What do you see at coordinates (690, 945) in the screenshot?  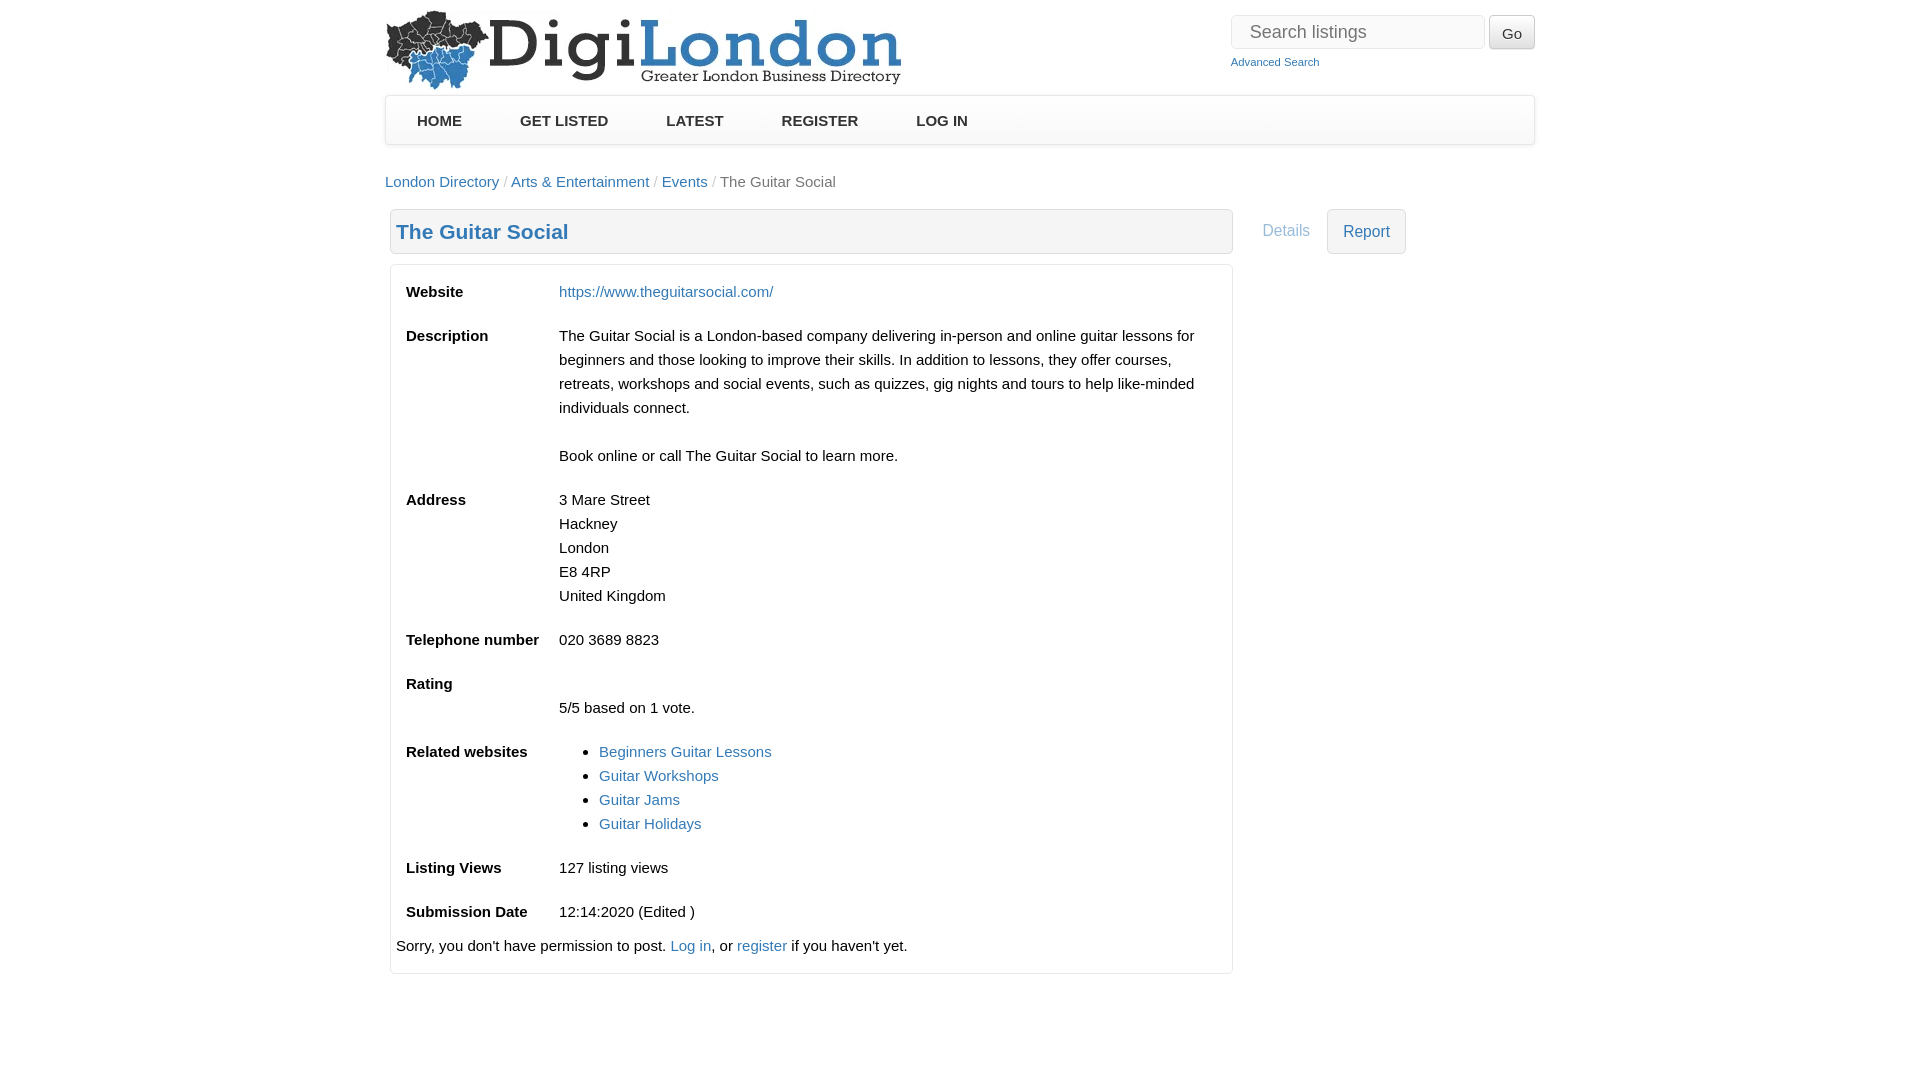 I see `Log in` at bounding box center [690, 945].